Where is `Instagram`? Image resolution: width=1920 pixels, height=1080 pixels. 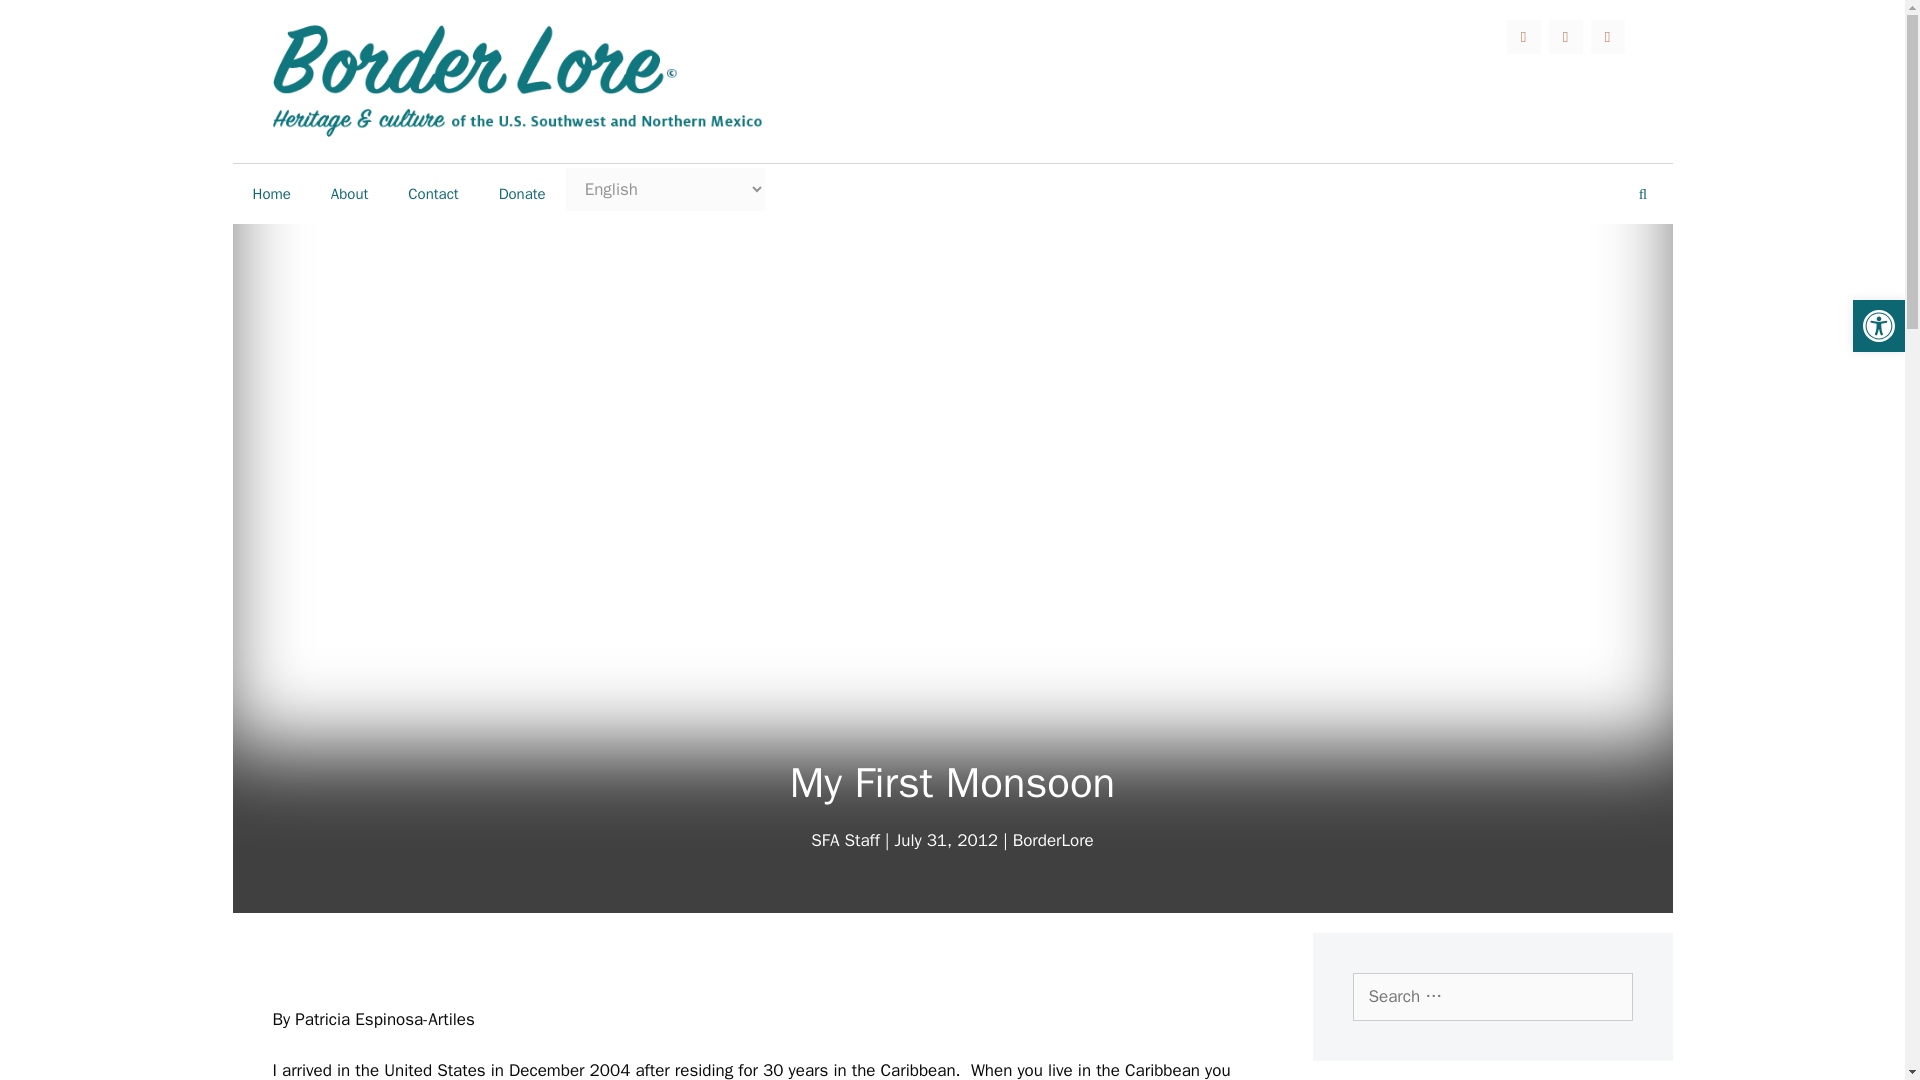 Instagram is located at coordinates (1606, 37).